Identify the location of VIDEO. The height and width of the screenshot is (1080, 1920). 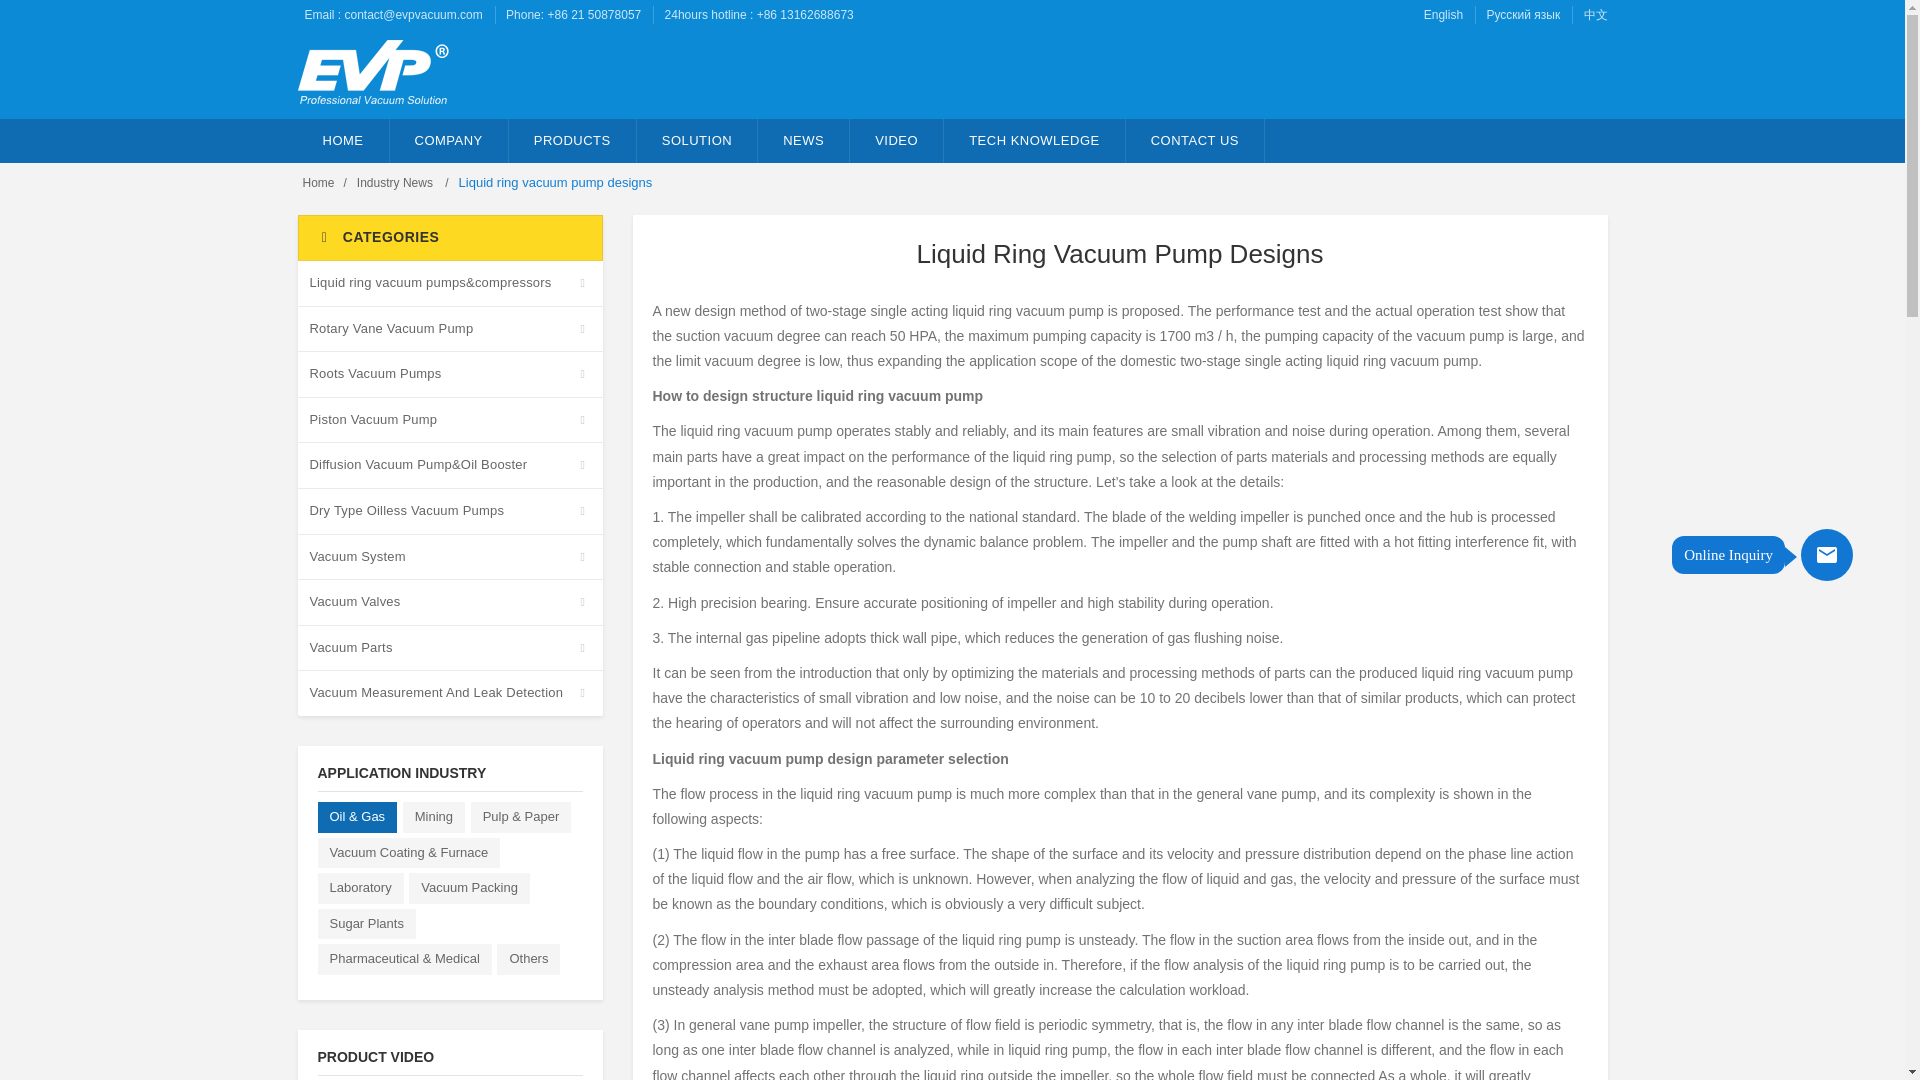
(897, 140).